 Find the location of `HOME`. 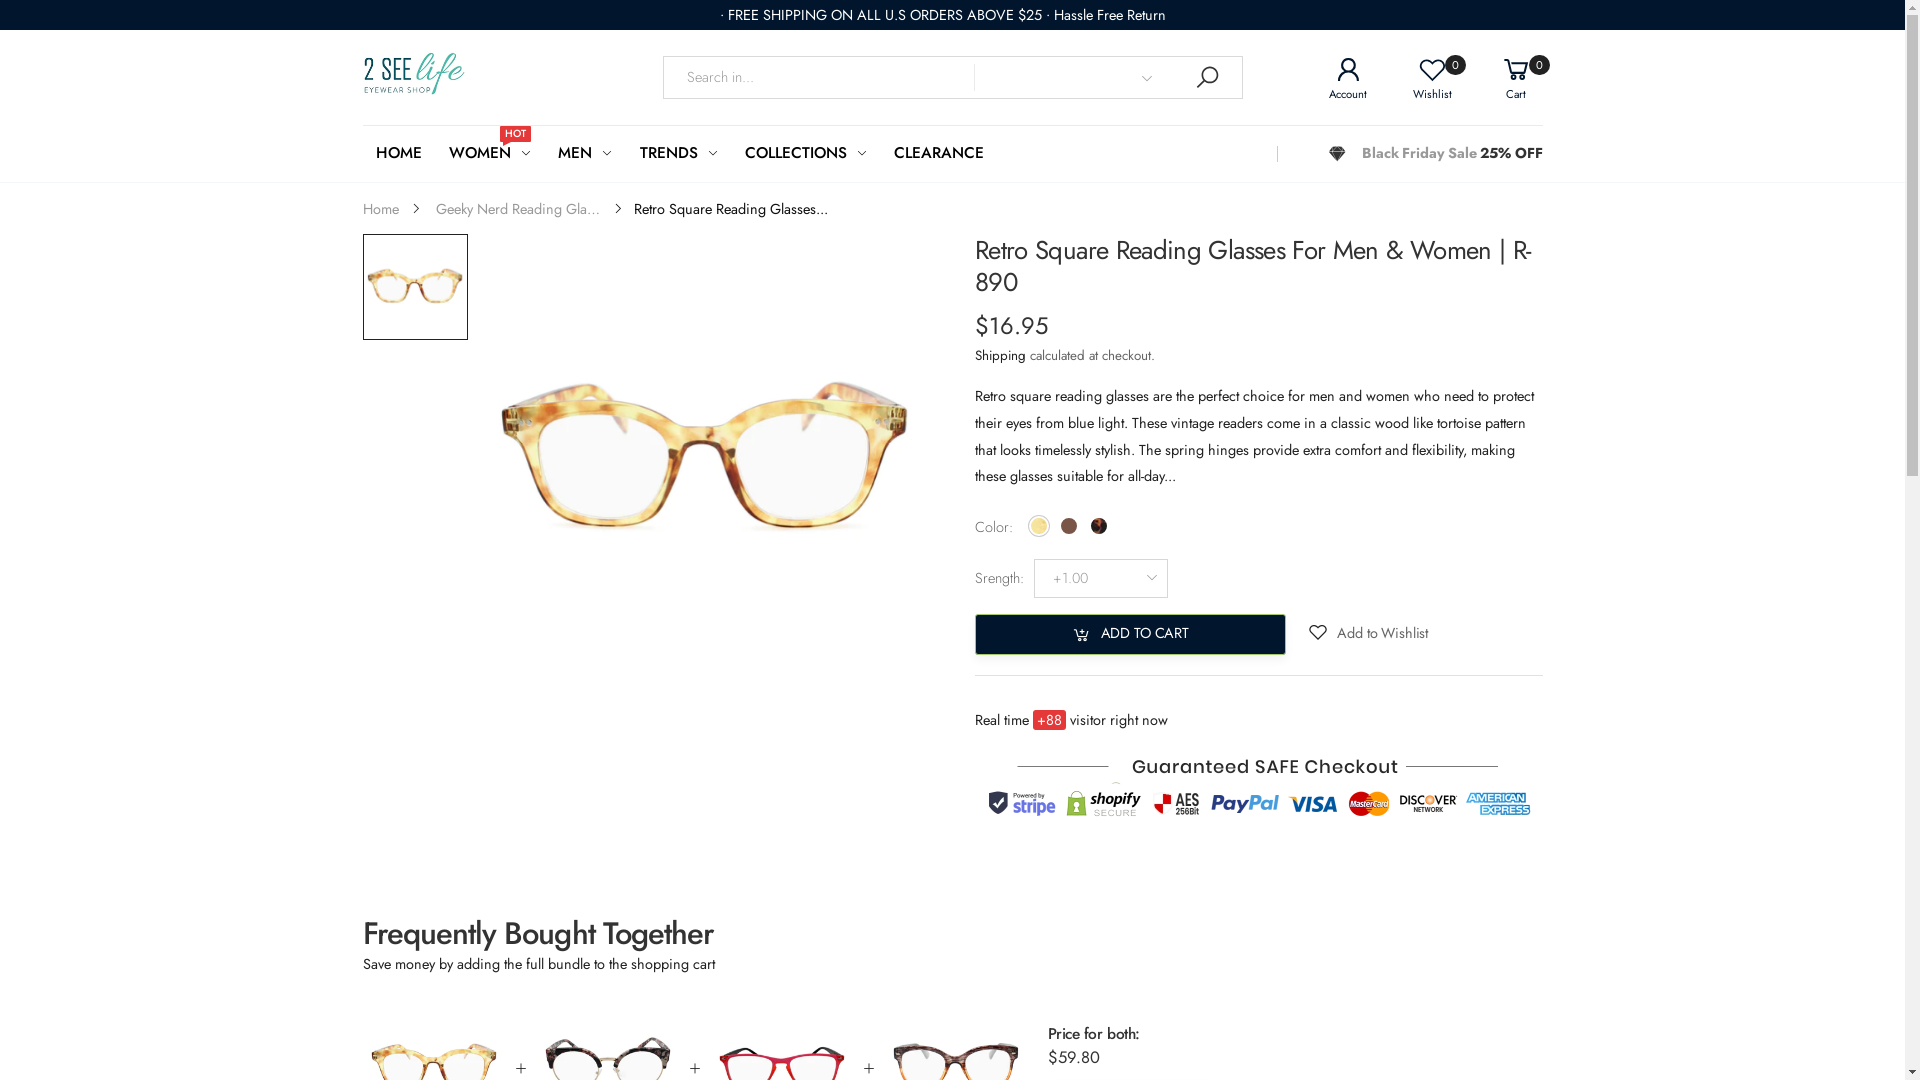

HOME is located at coordinates (399, 154).